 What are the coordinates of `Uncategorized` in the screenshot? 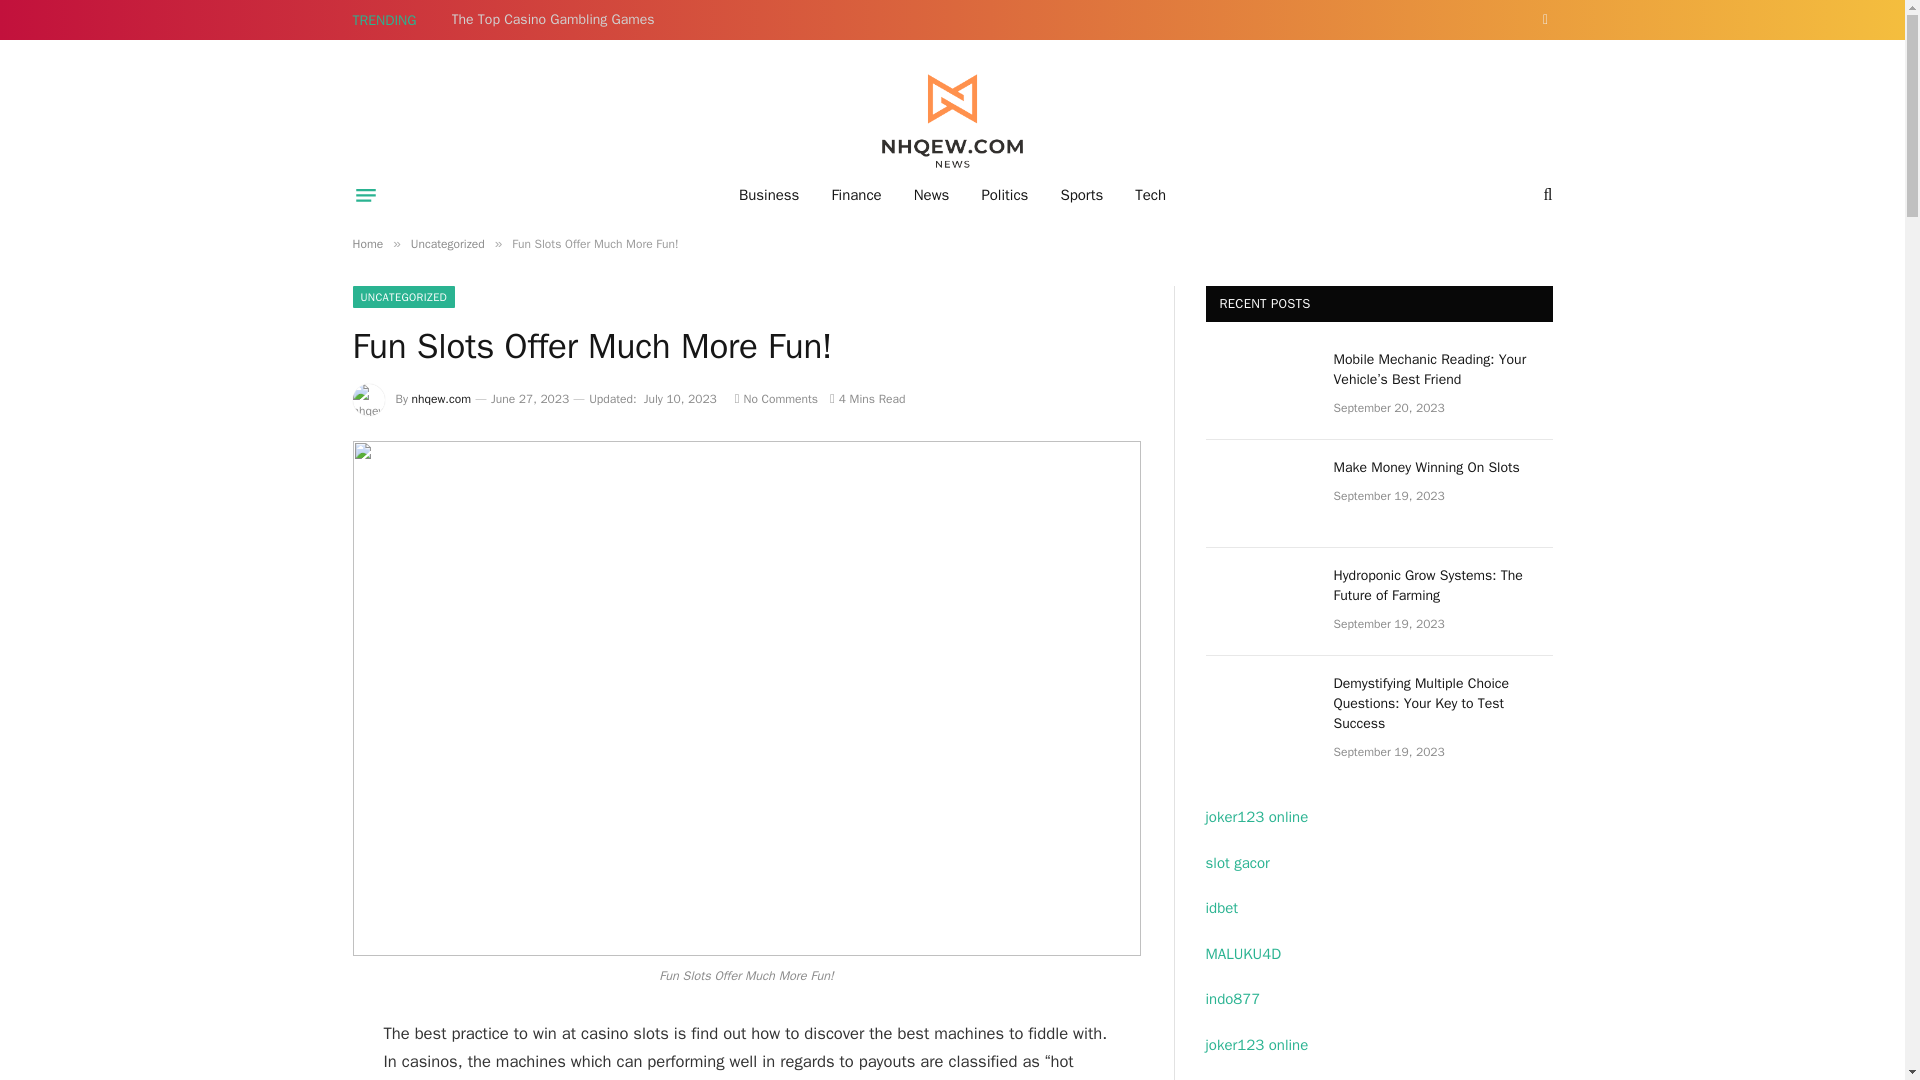 It's located at (448, 244).